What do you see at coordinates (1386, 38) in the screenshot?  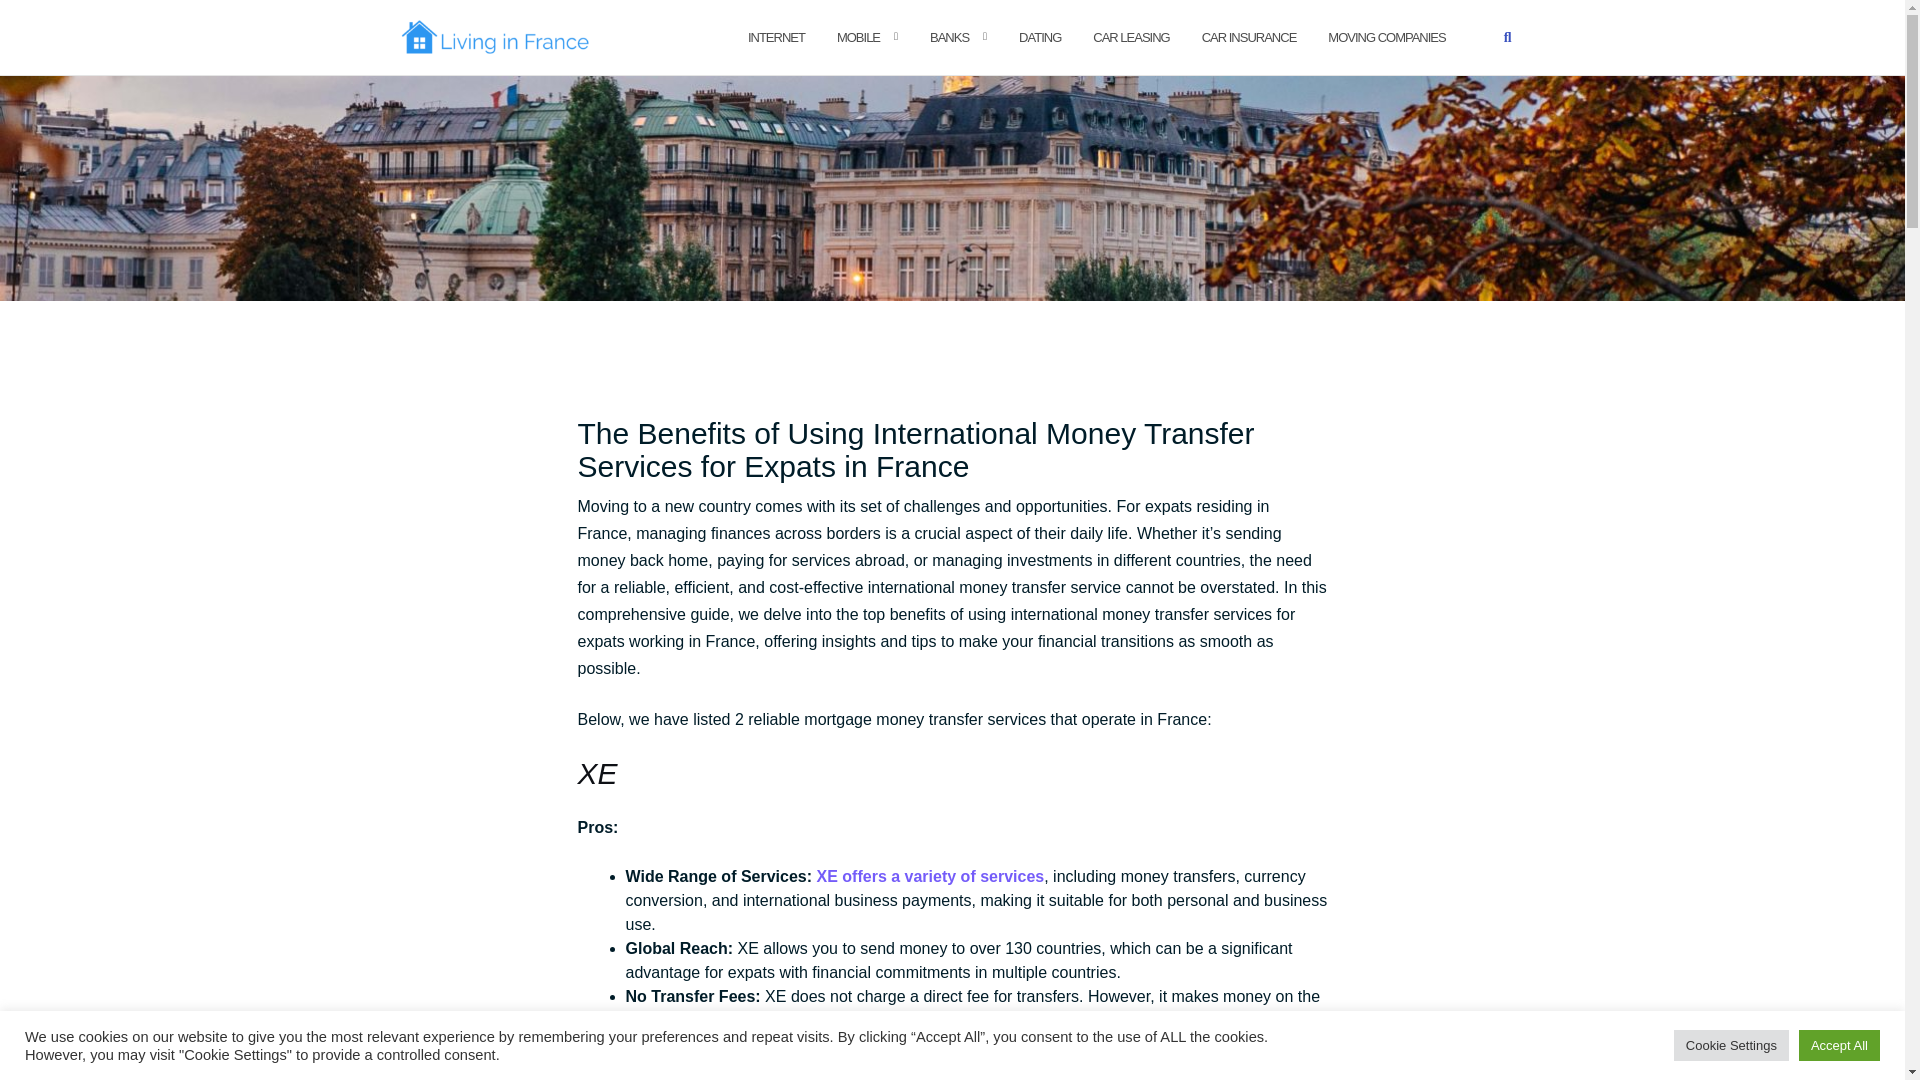 I see `Moving companies` at bounding box center [1386, 38].